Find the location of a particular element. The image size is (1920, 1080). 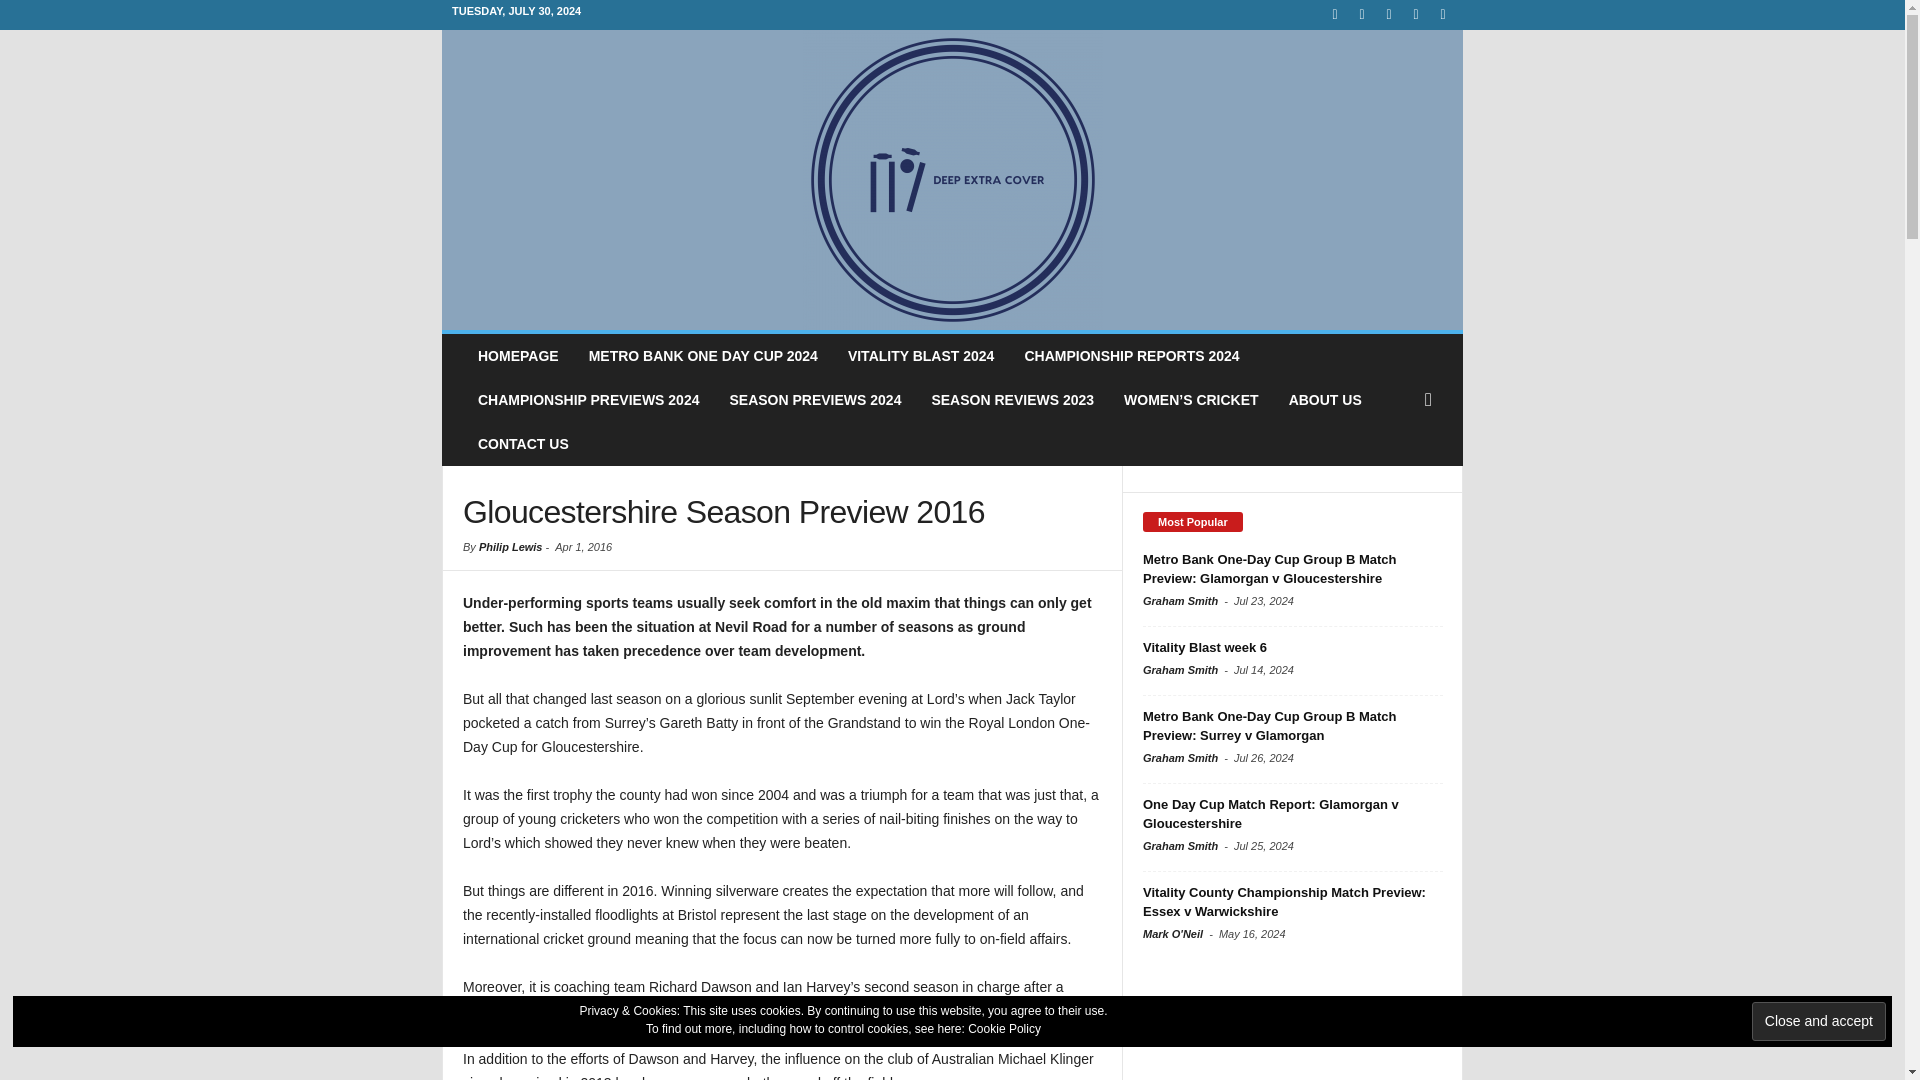

METRO BANK ONE DAY CUP 2024 is located at coordinates (704, 356).